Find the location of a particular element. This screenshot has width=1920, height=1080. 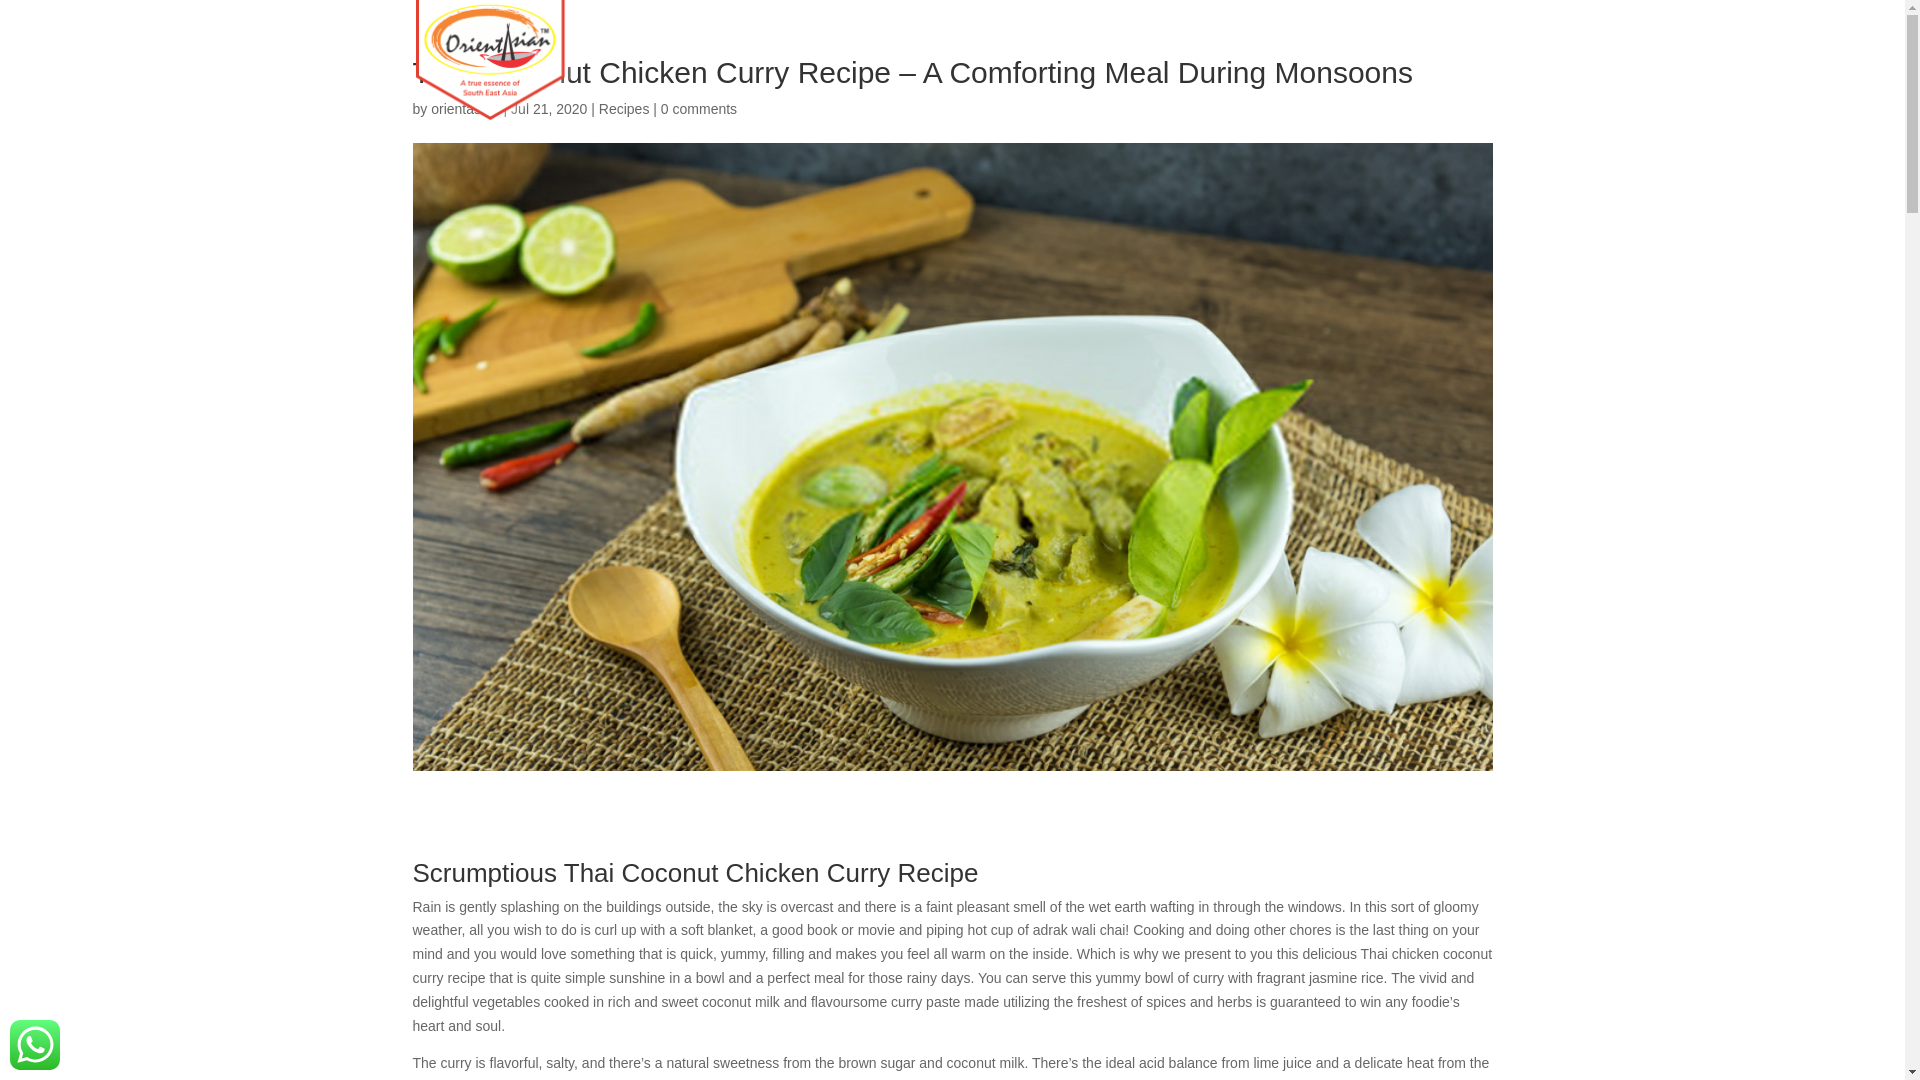

Products is located at coordinates (1122, 56).